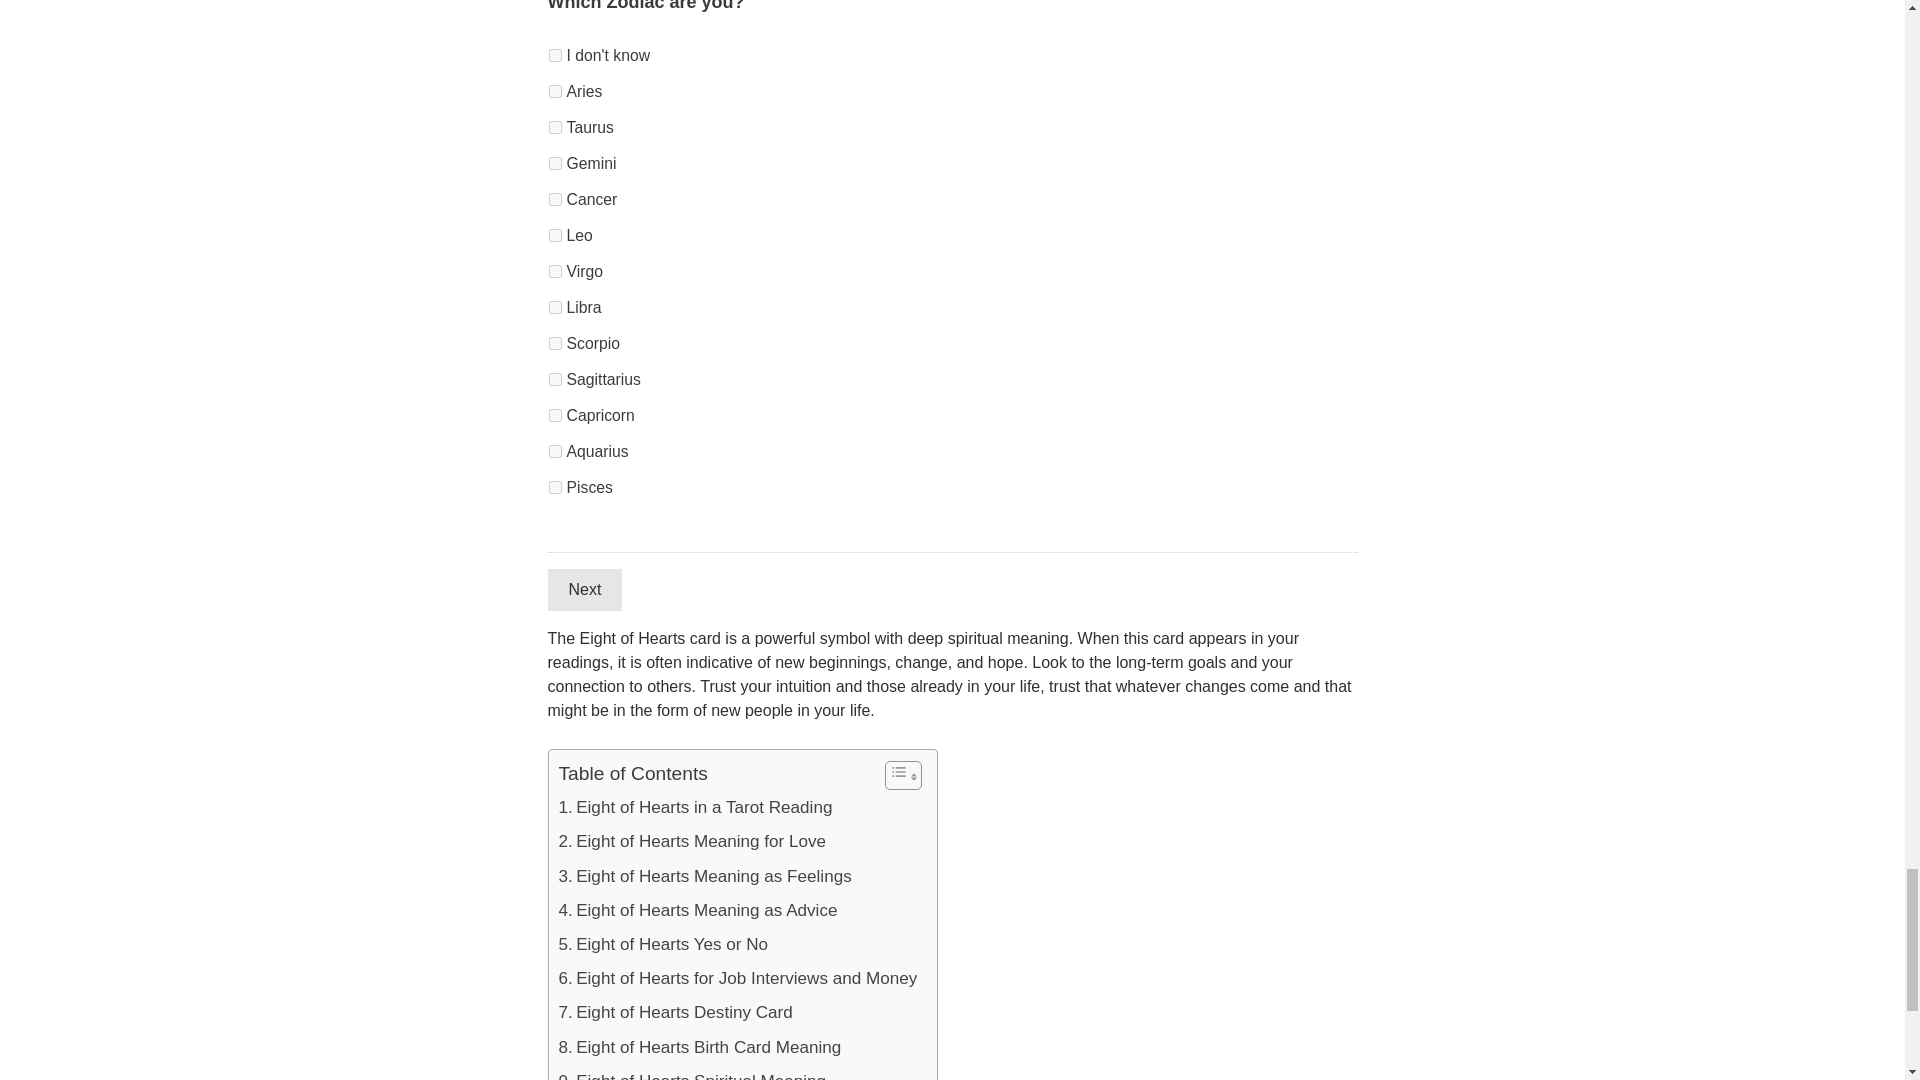  What do you see at coordinates (554, 308) in the screenshot?
I see `Libra` at bounding box center [554, 308].